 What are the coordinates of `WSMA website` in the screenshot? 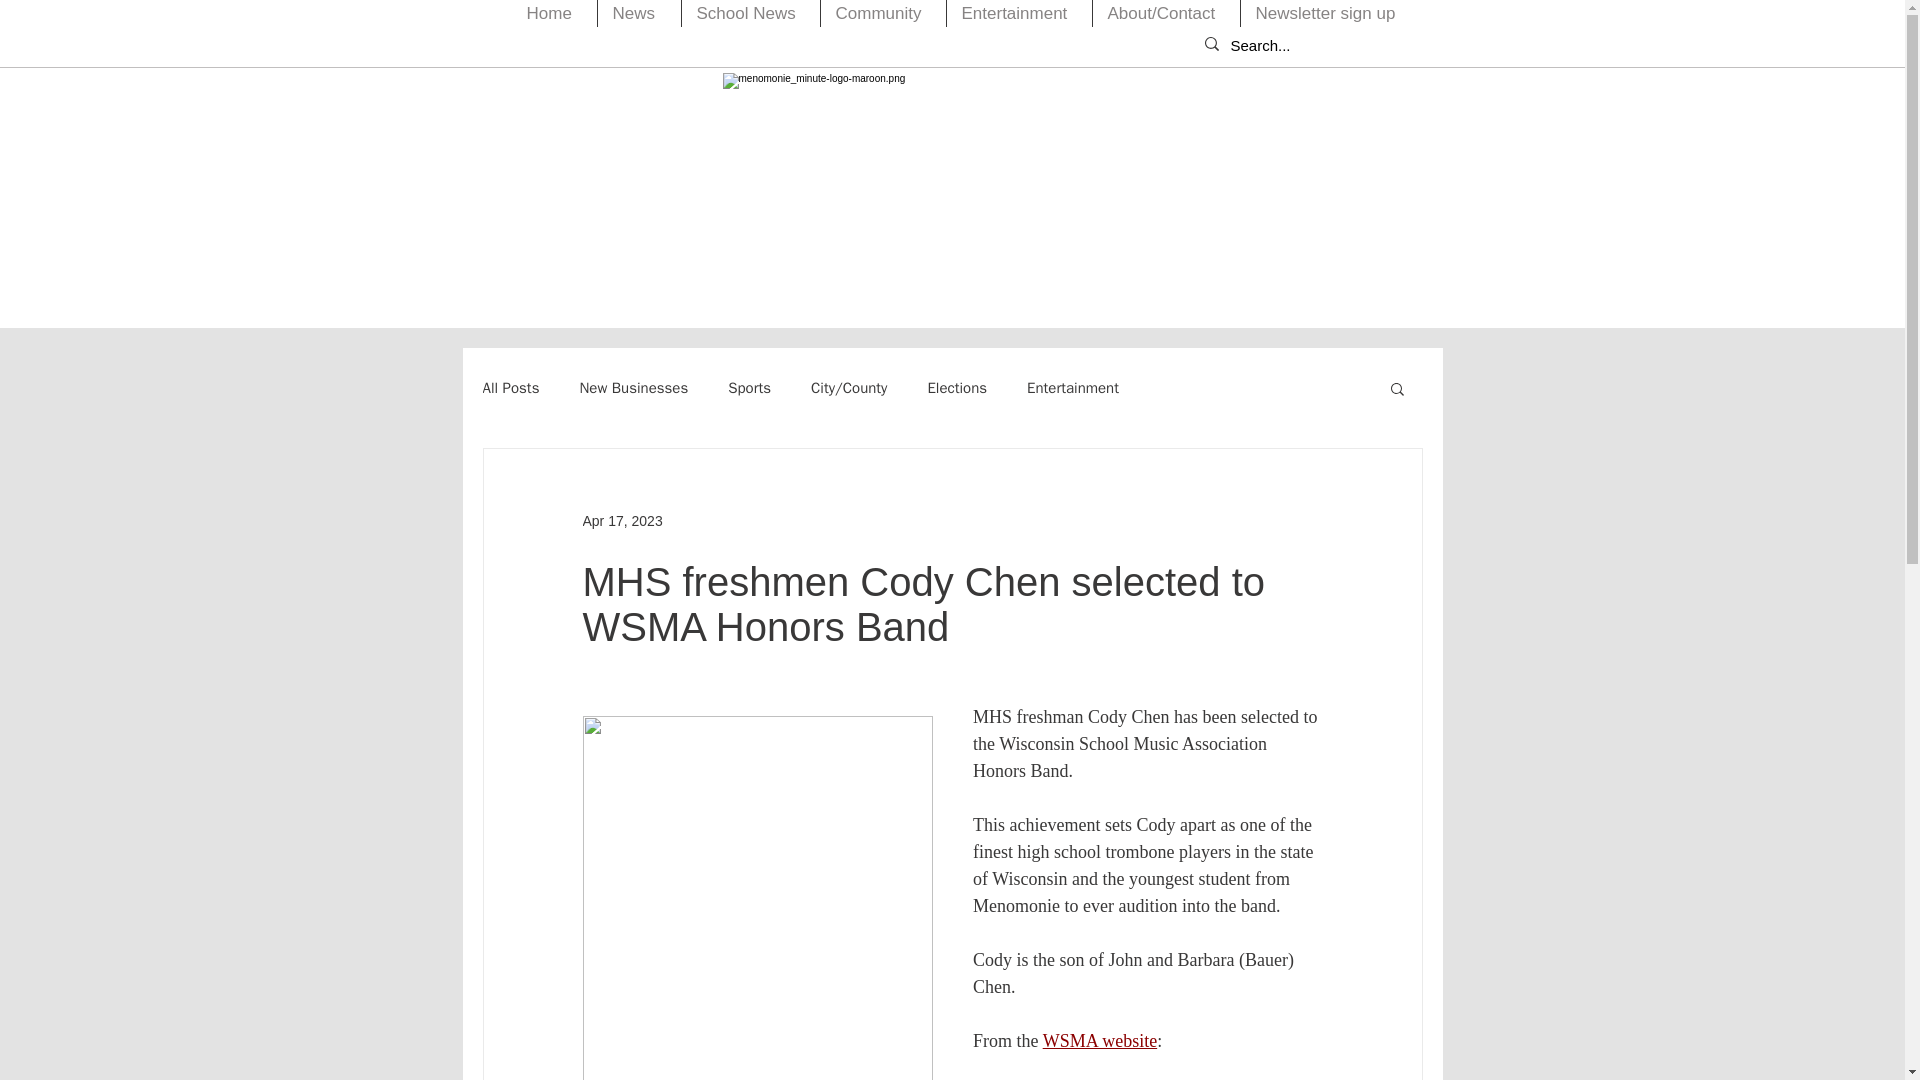 It's located at (1100, 1040).